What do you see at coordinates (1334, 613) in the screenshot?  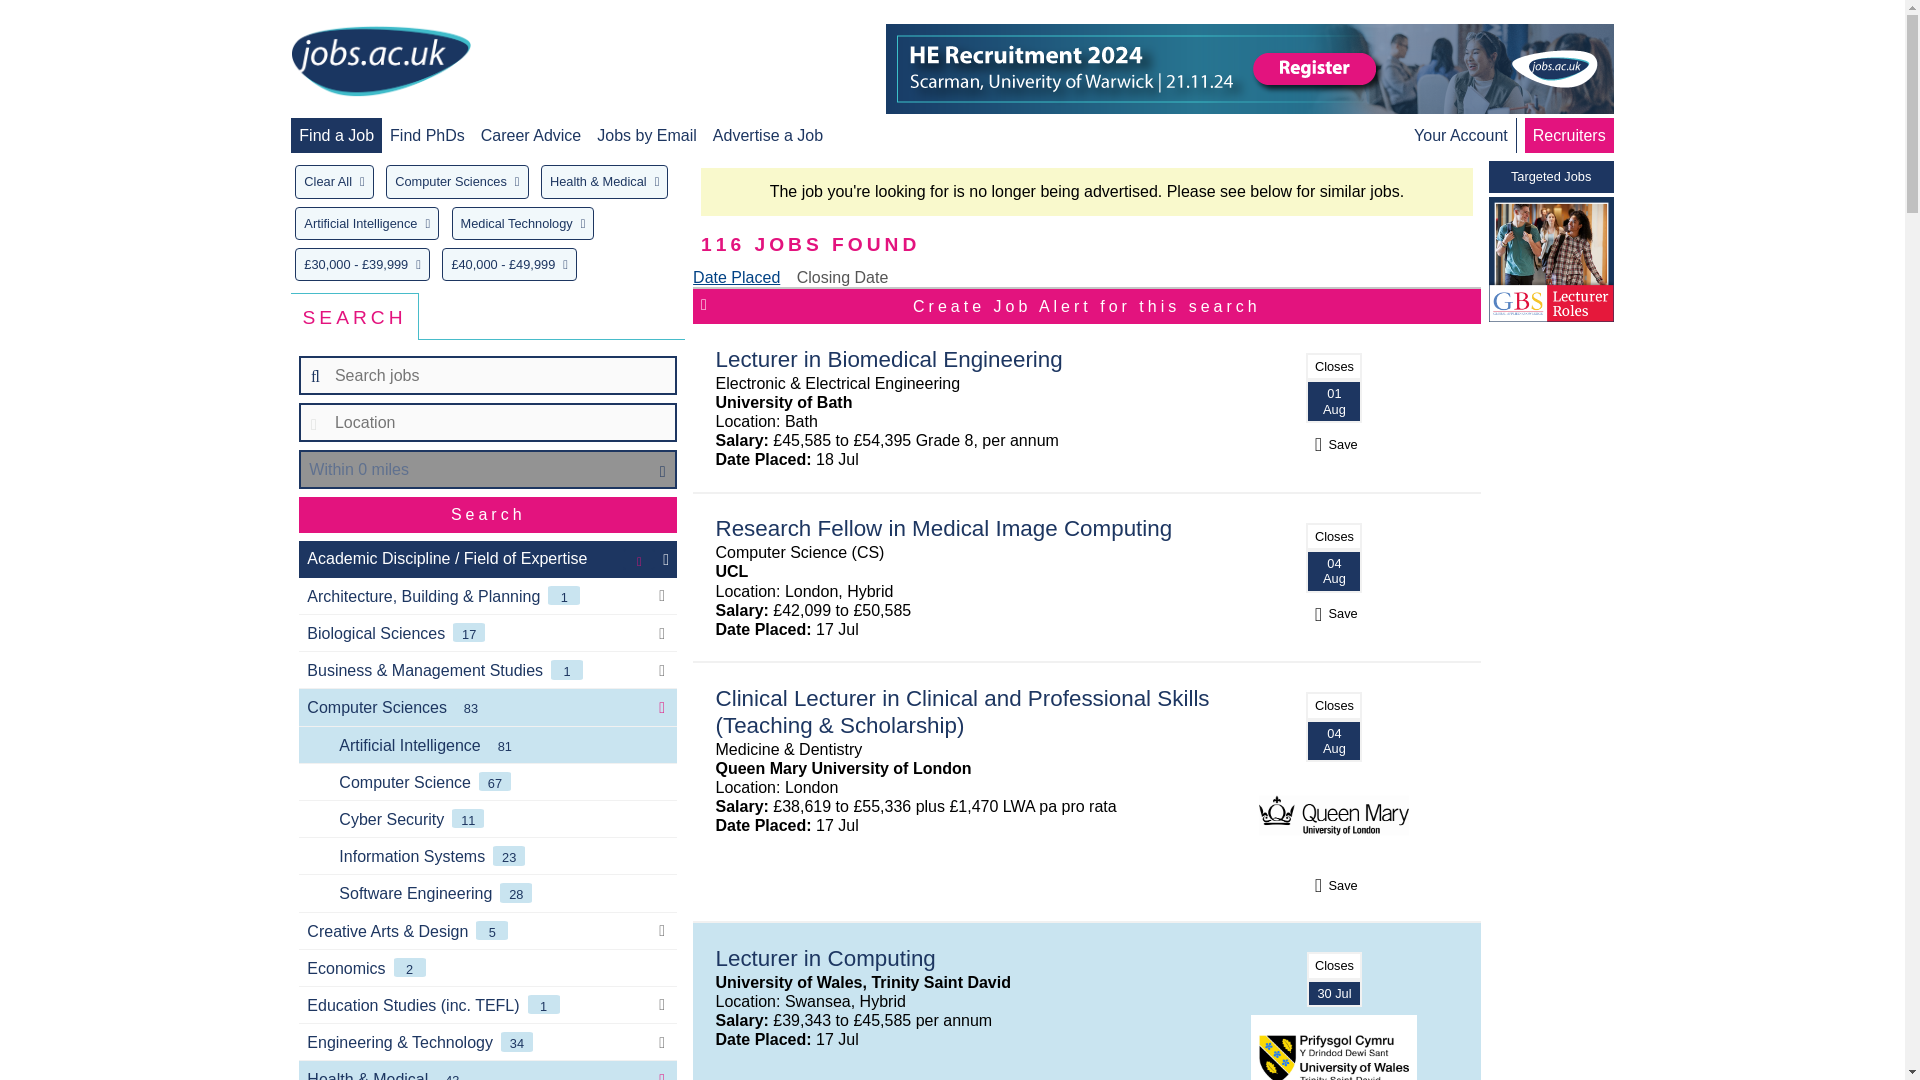 I see `Save job` at bounding box center [1334, 613].